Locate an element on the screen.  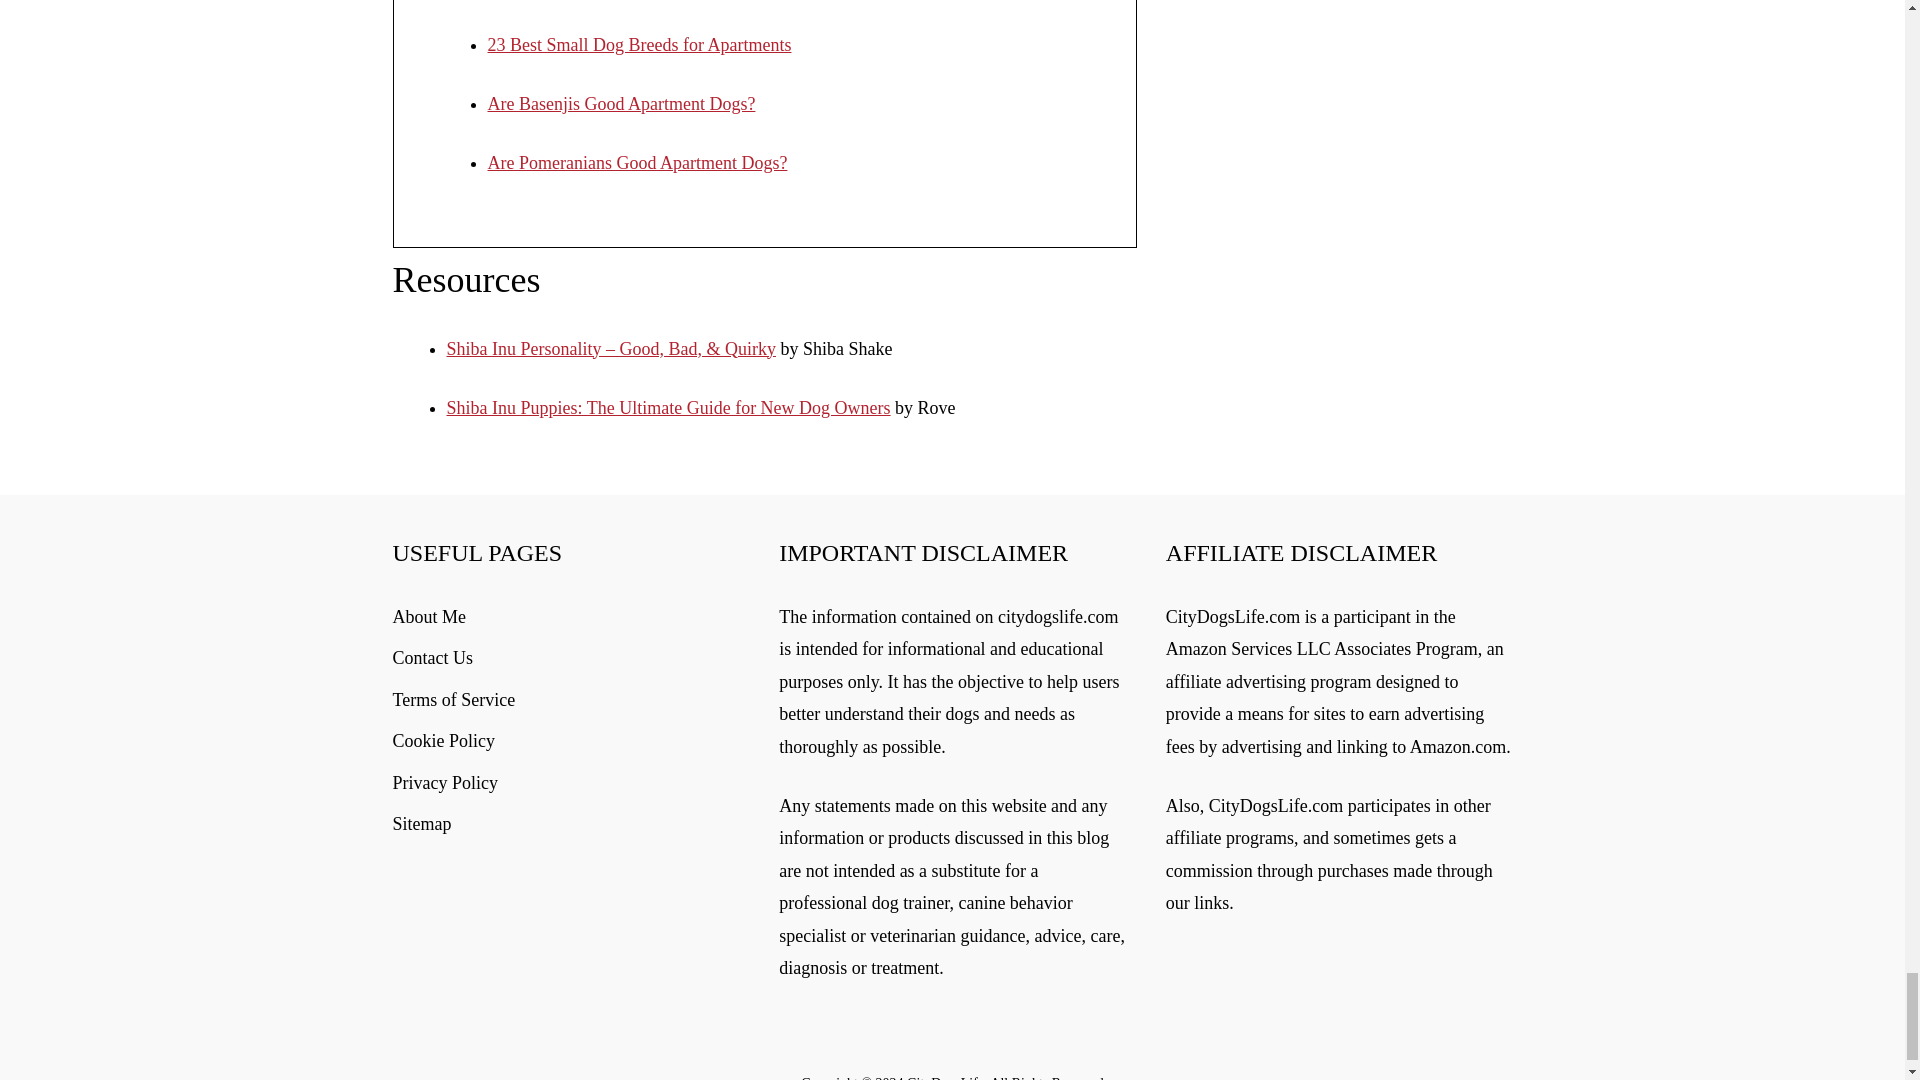
Are Pomeranians Good Apartment Dogs? is located at coordinates (637, 162).